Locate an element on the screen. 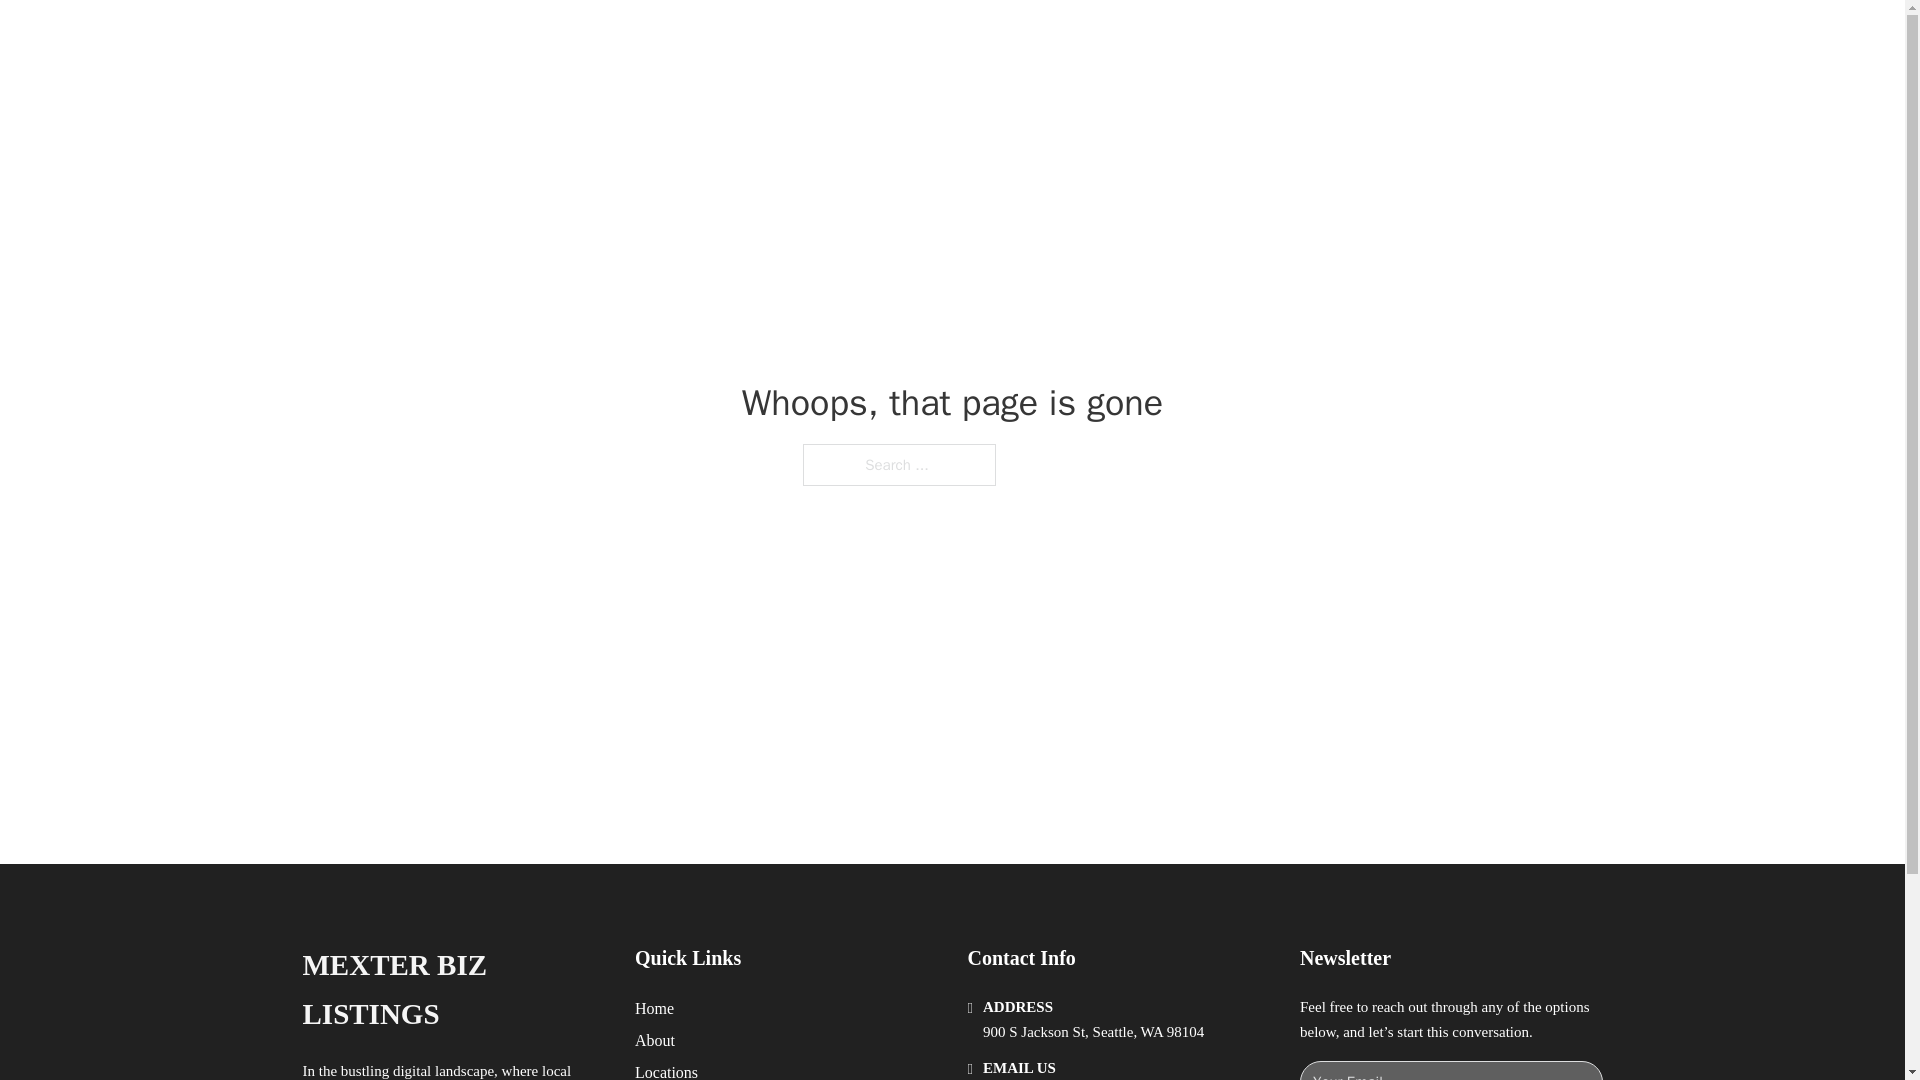 Image resolution: width=1920 pixels, height=1080 pixels. HOME is located at coordinates (1212, 38).